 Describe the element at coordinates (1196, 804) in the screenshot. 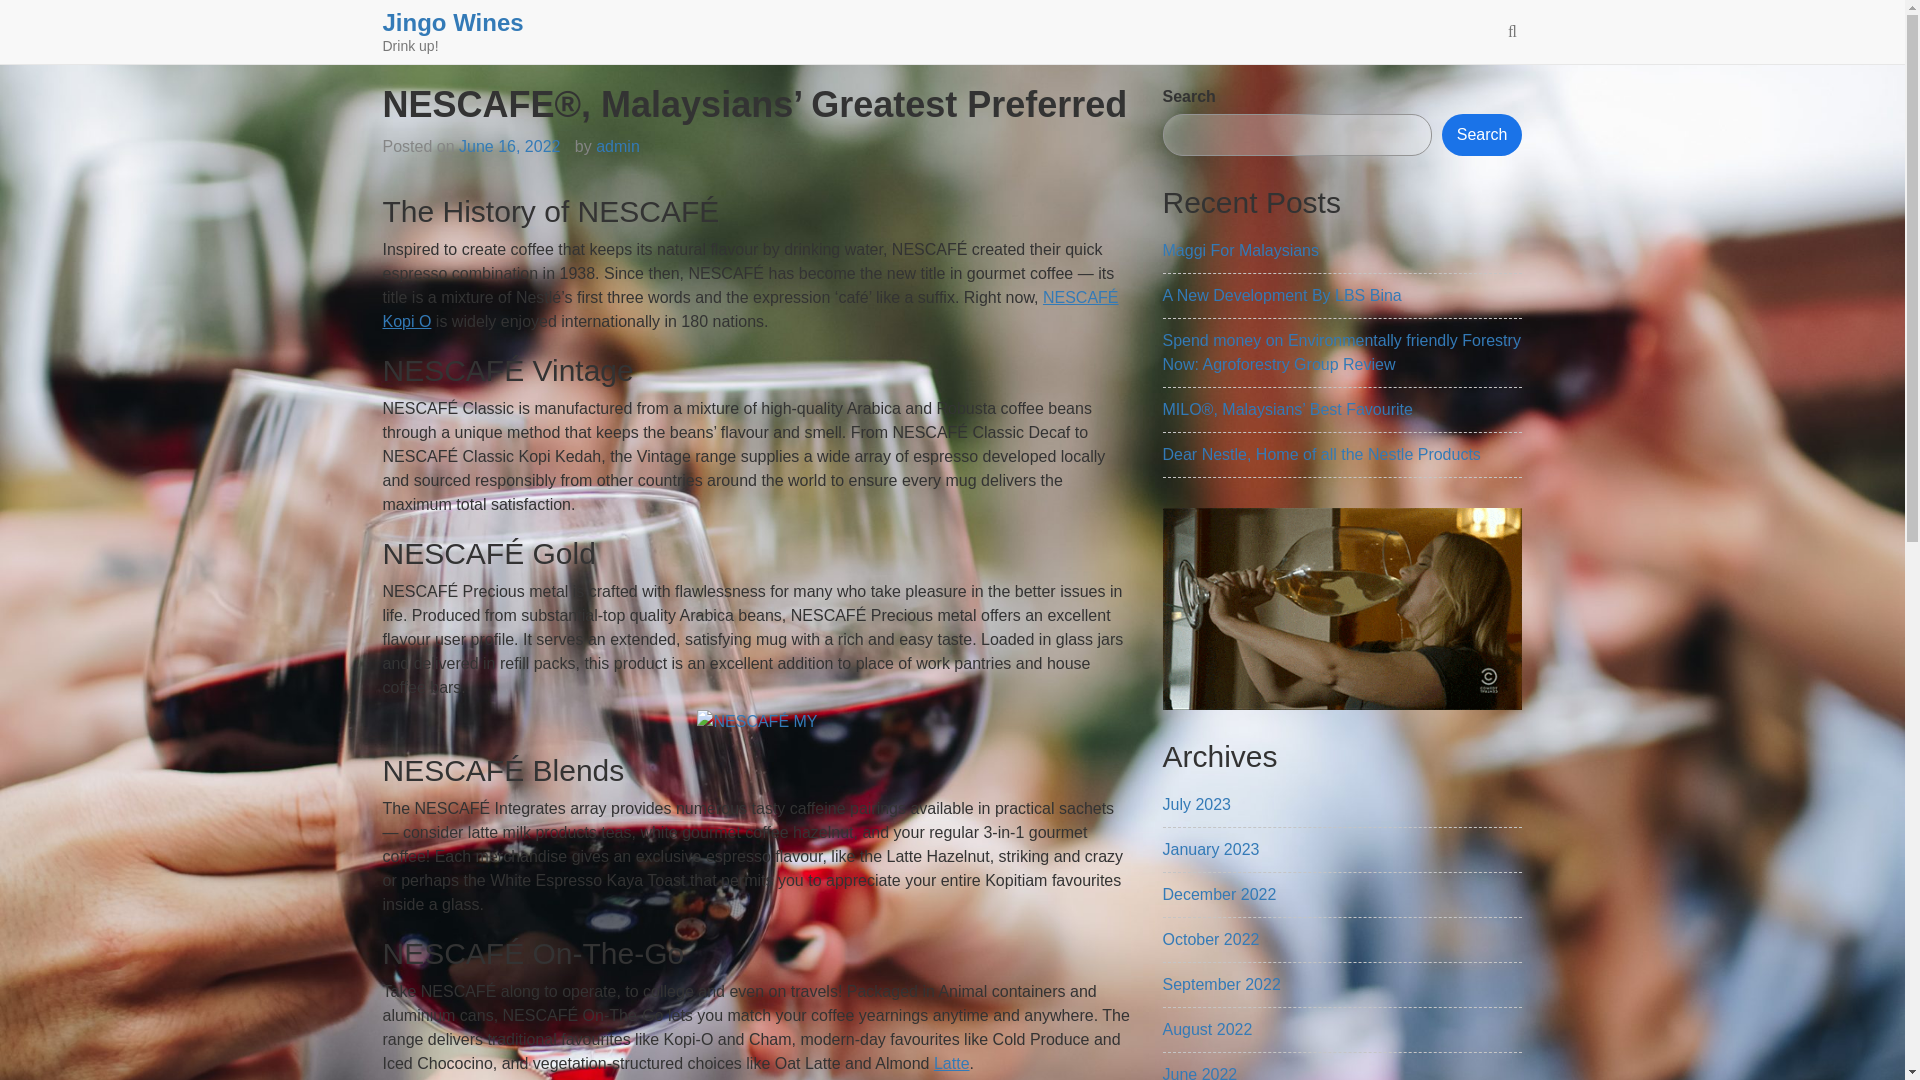

I see `July 2023` at that location.